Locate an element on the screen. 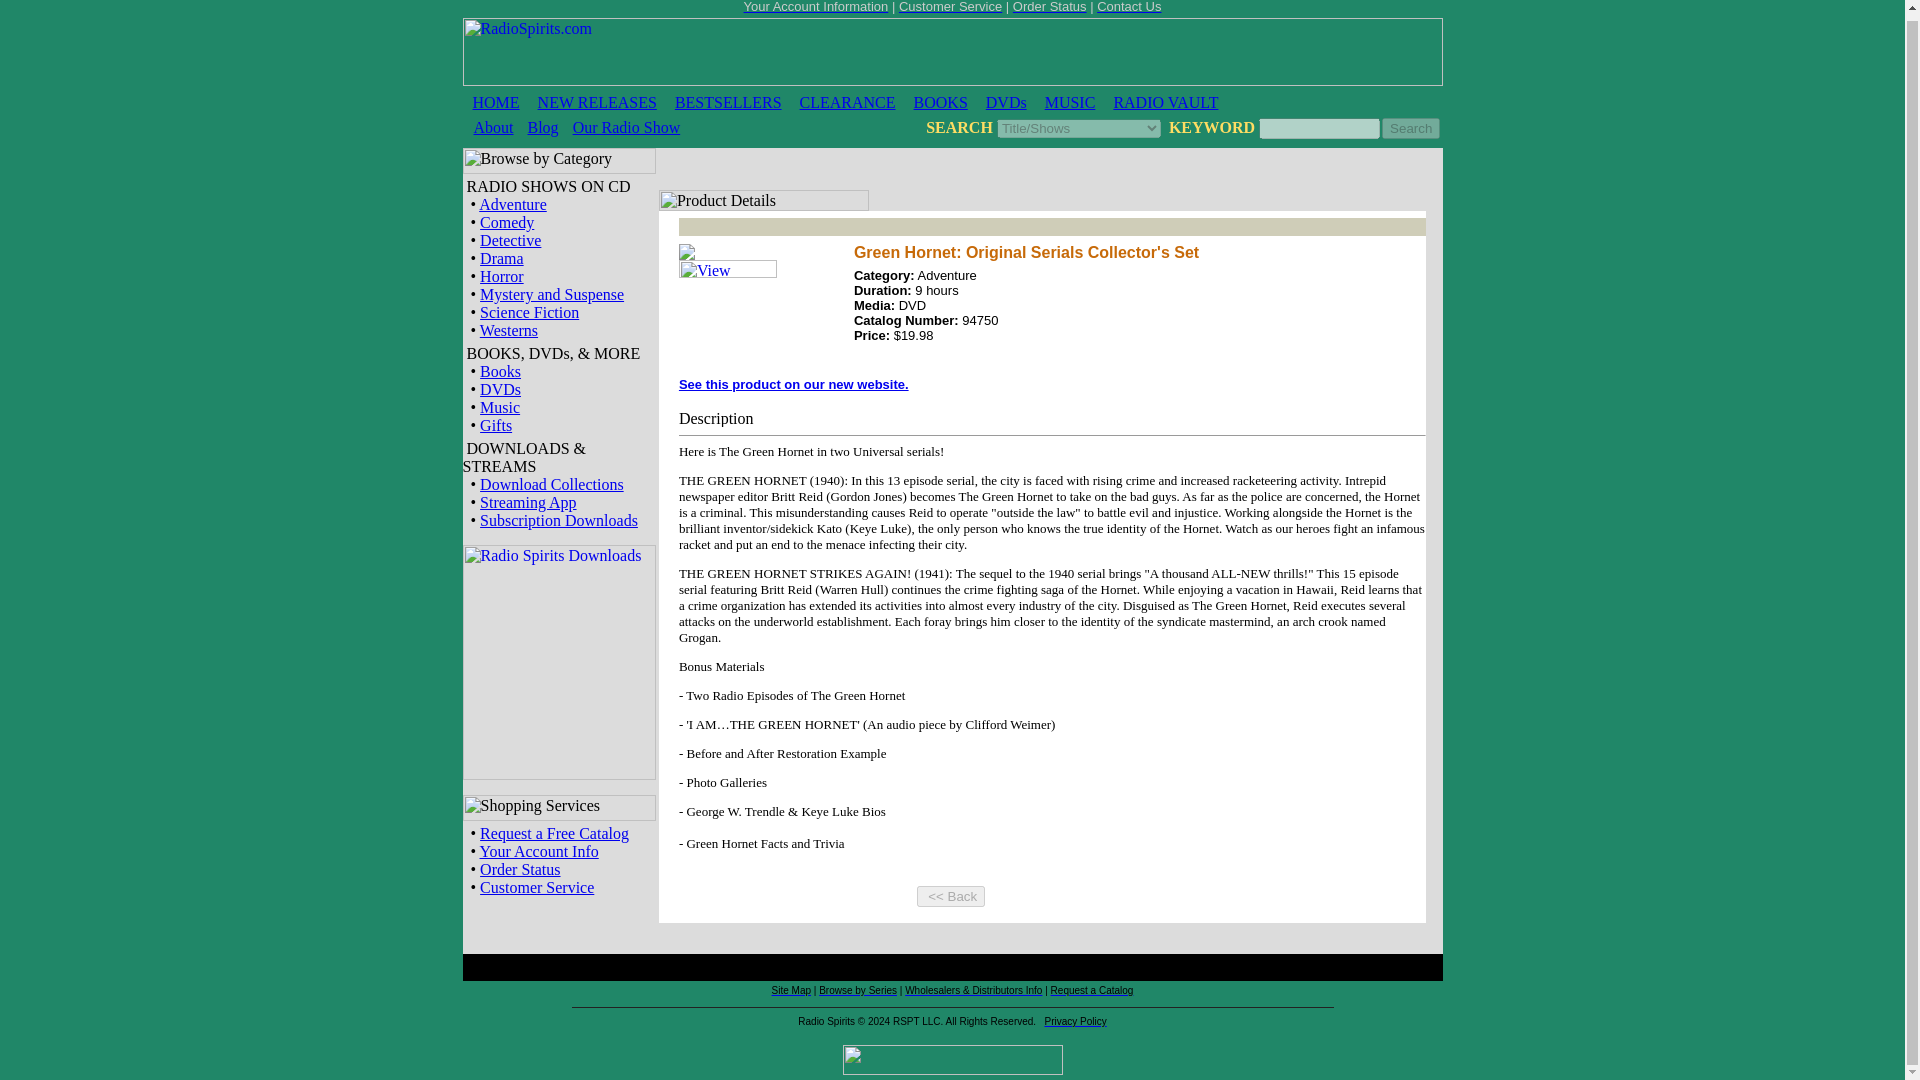 The width and height of the screenshot is (1920, 1080). Mystery and Suspense is located at coordinates (552, 294).